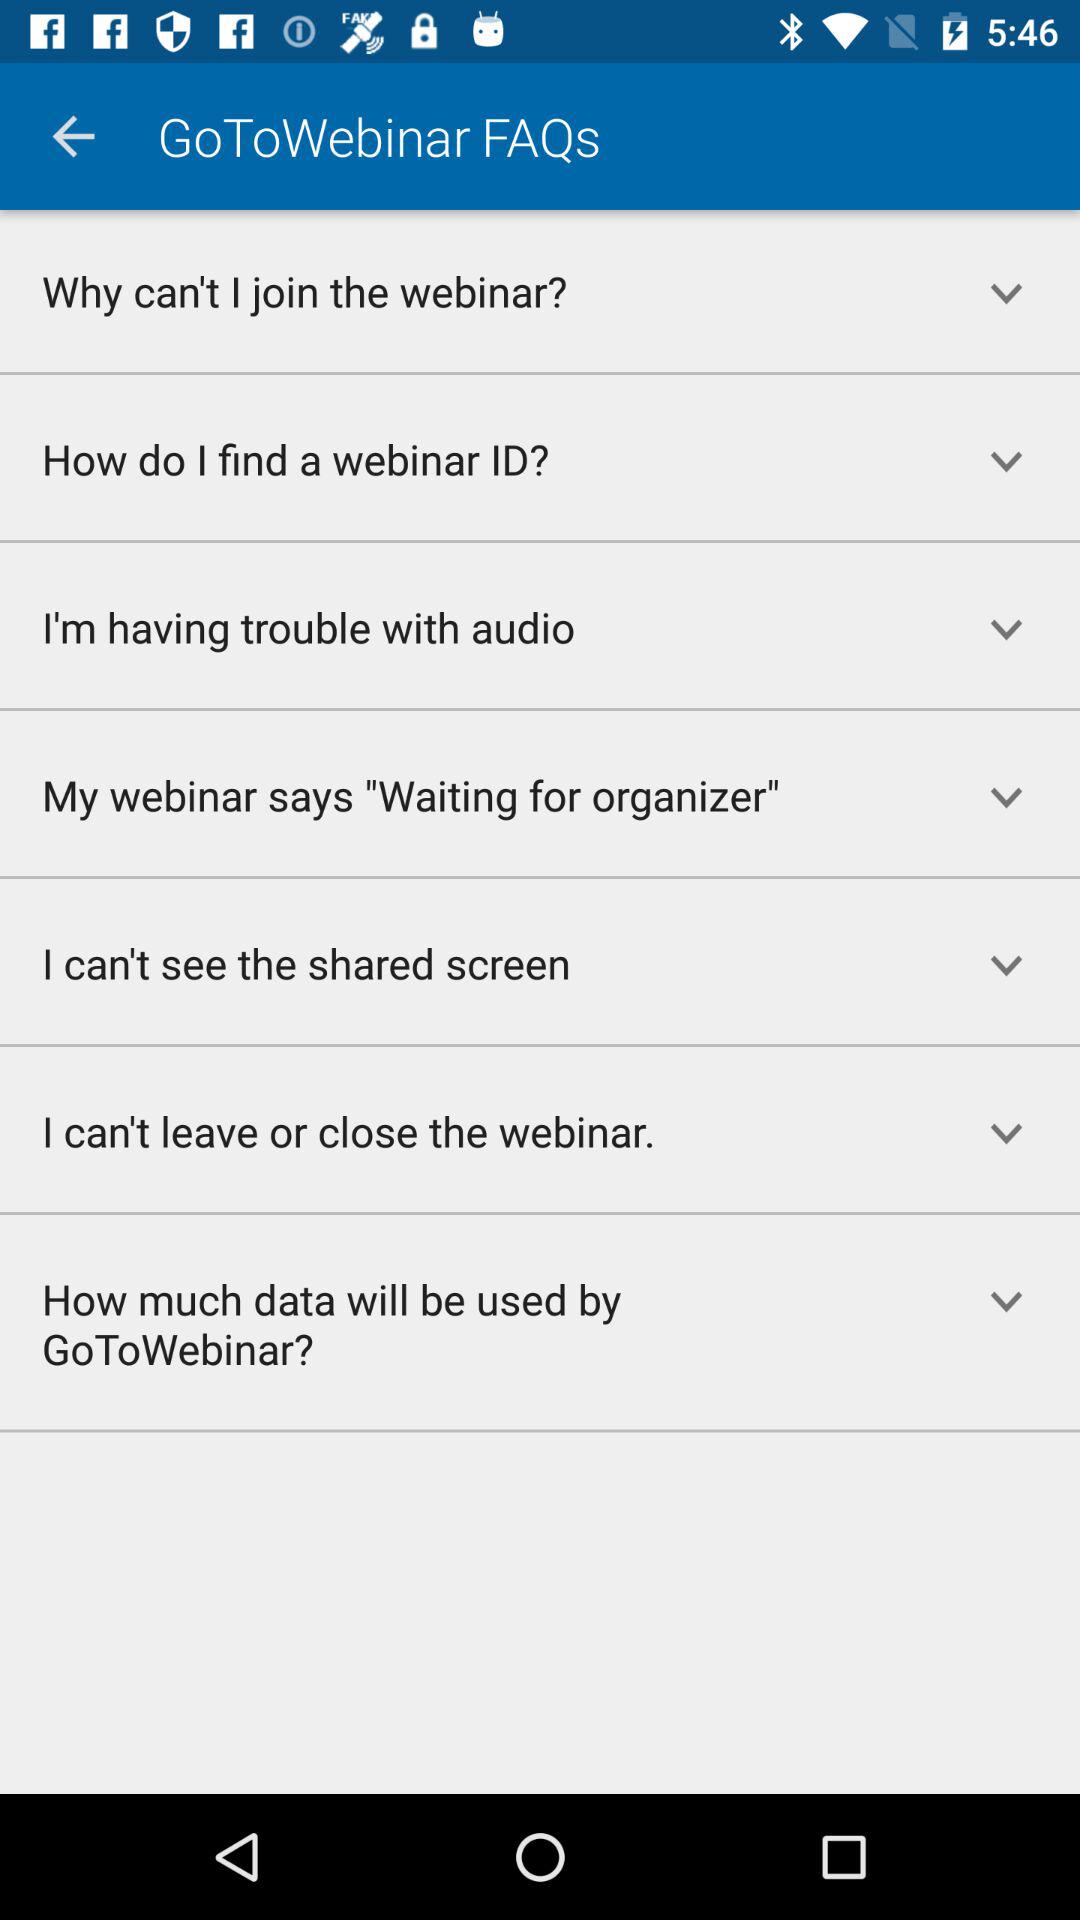 The width and height of the screenshot is (1080, 1920). Describe the element at coordinates (466, 1323) in the screenshot. I see `open how much data item` at that location.